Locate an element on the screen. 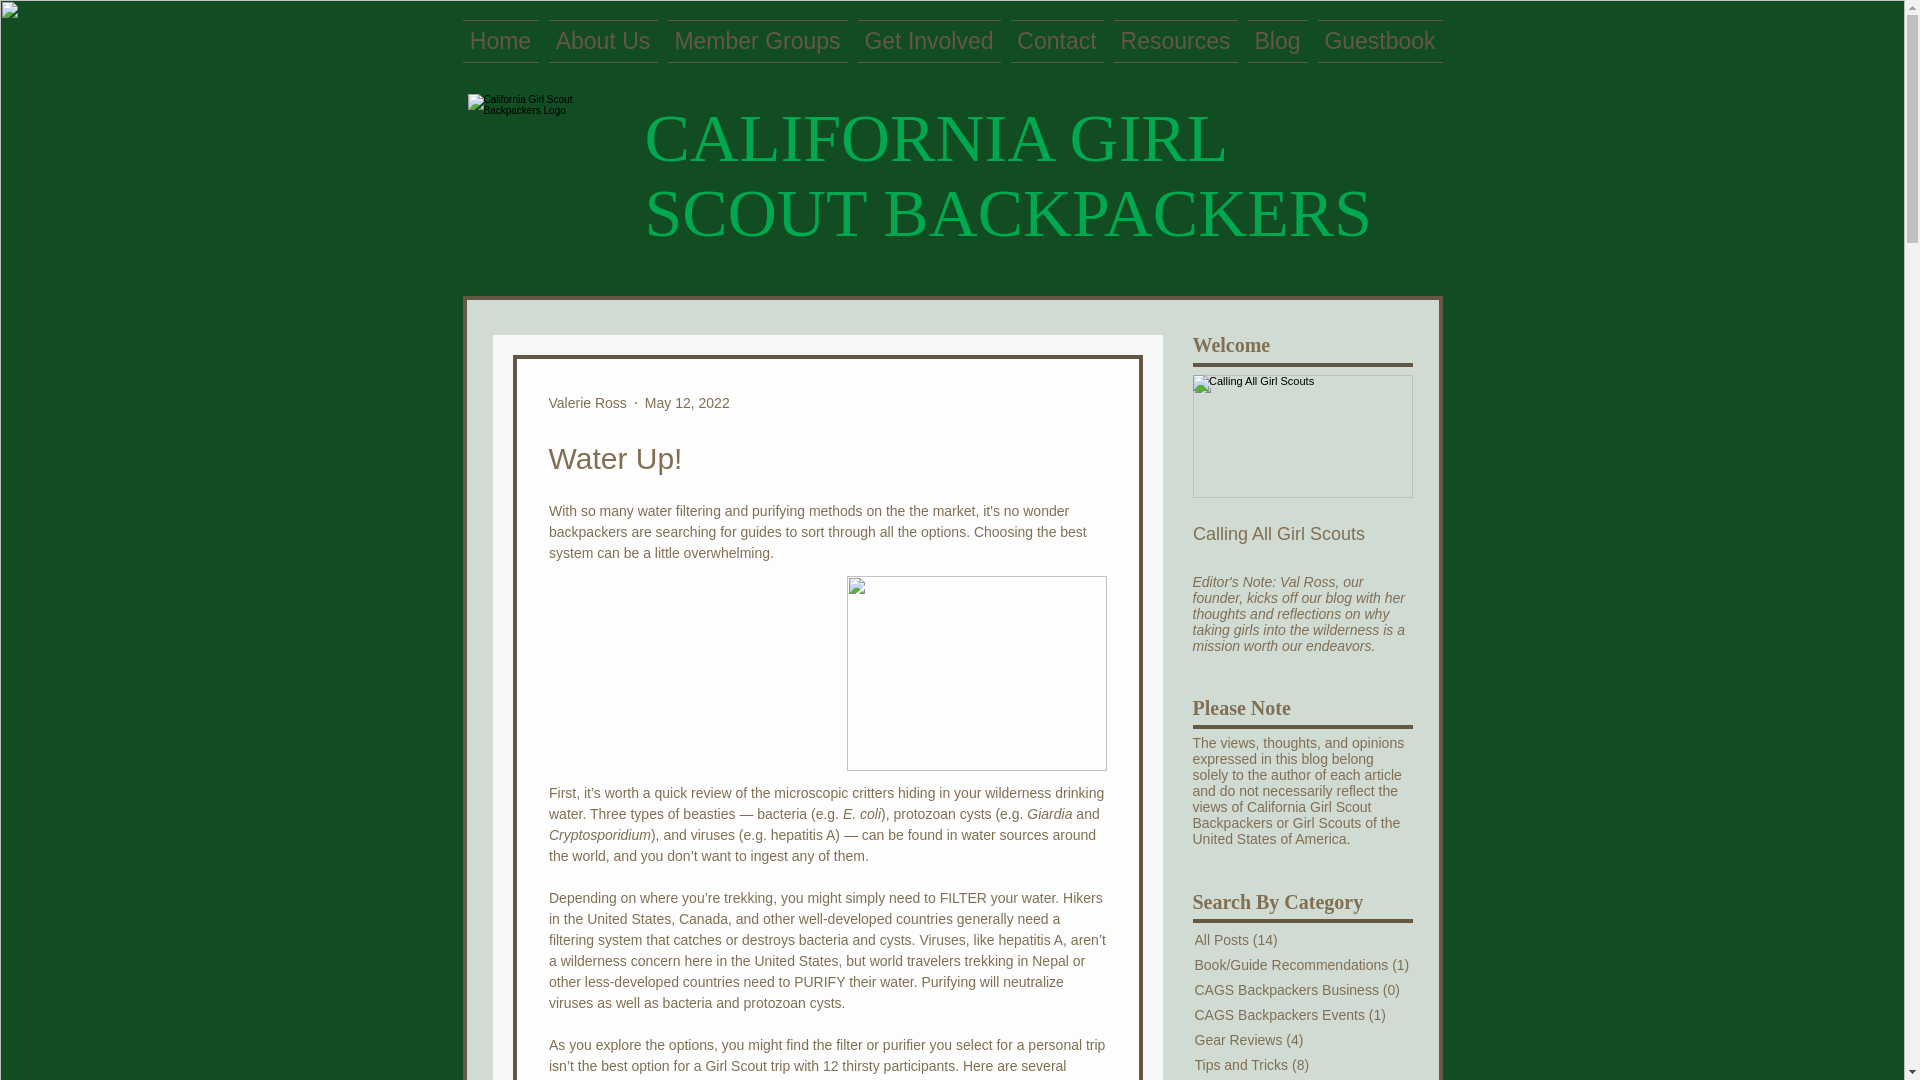  Blog is located at coordinates (1276, 41).